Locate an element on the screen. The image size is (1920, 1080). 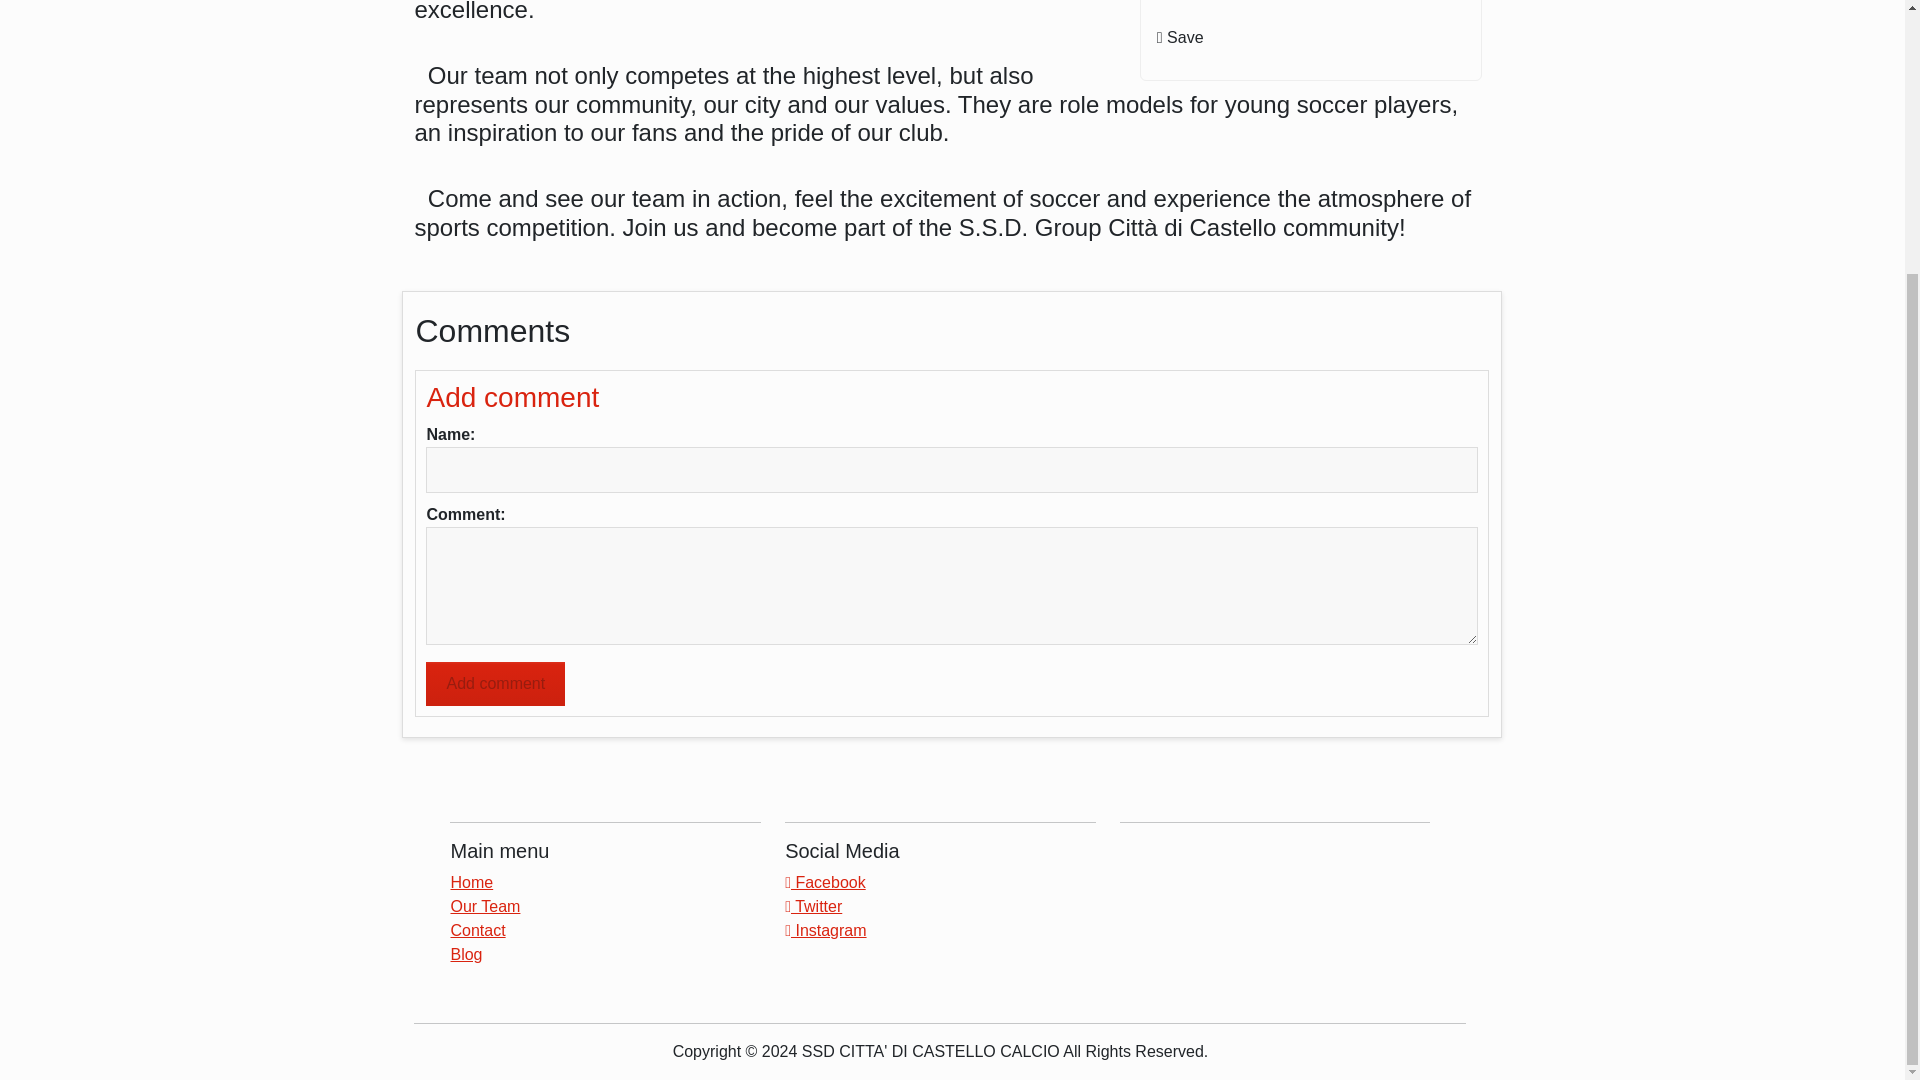
Contact is located at coordinates (476, 930).